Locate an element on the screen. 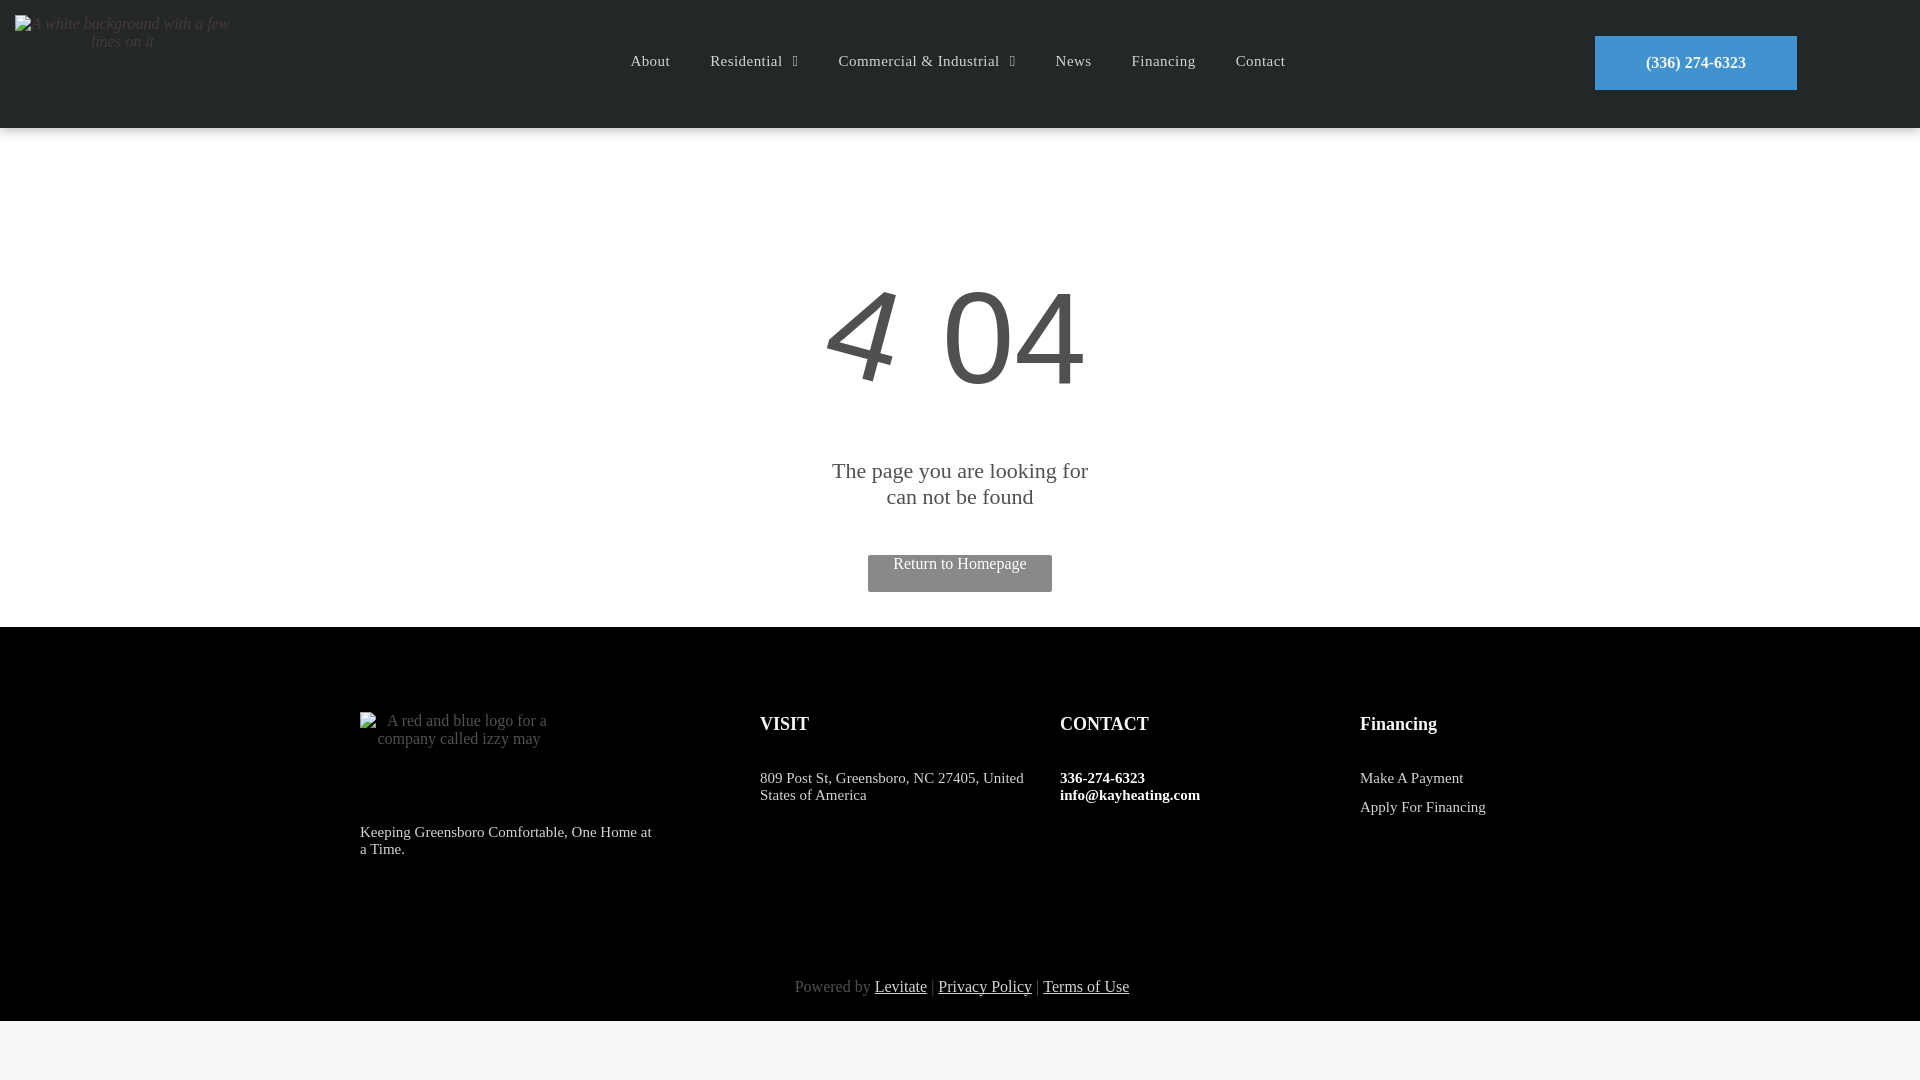 This screenshot has width=1920, height=1080. Financing is located at coordinates (1163, 61).